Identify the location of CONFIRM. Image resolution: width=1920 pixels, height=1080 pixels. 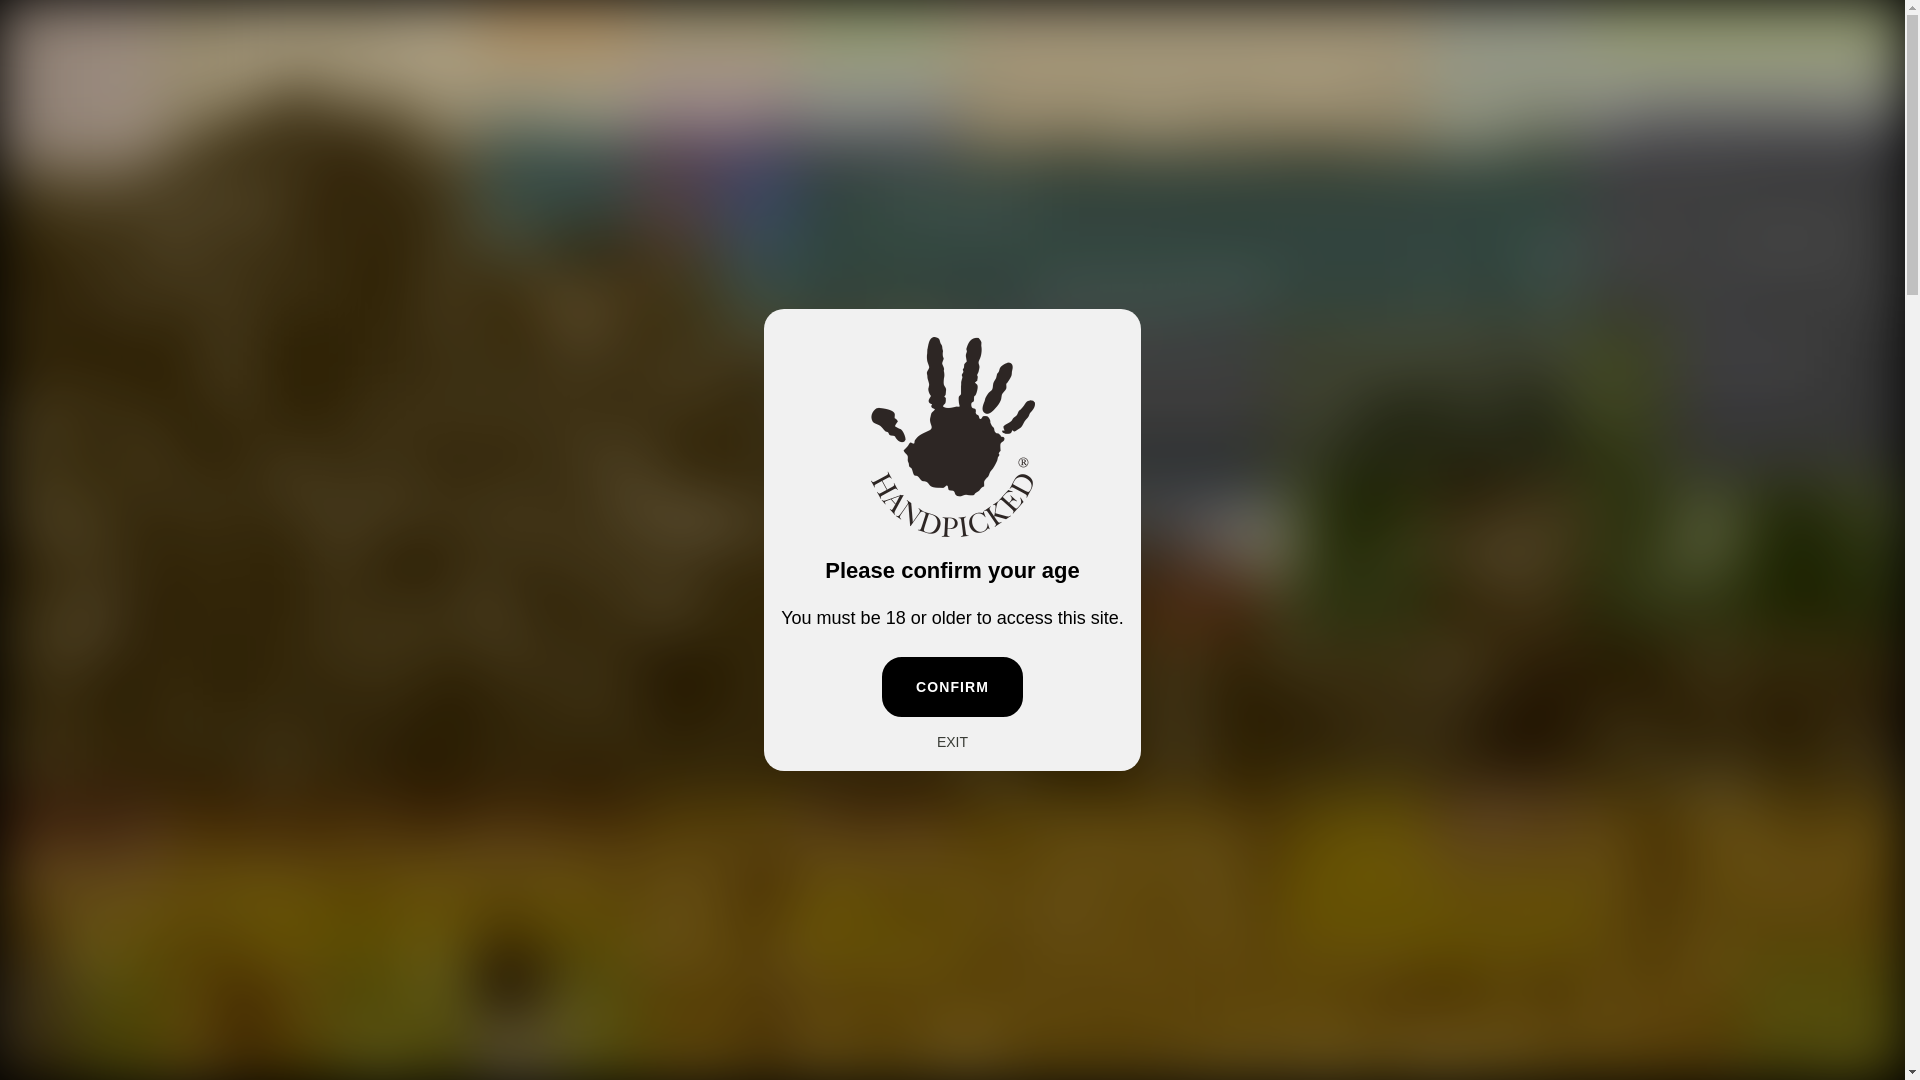
(952, 686).